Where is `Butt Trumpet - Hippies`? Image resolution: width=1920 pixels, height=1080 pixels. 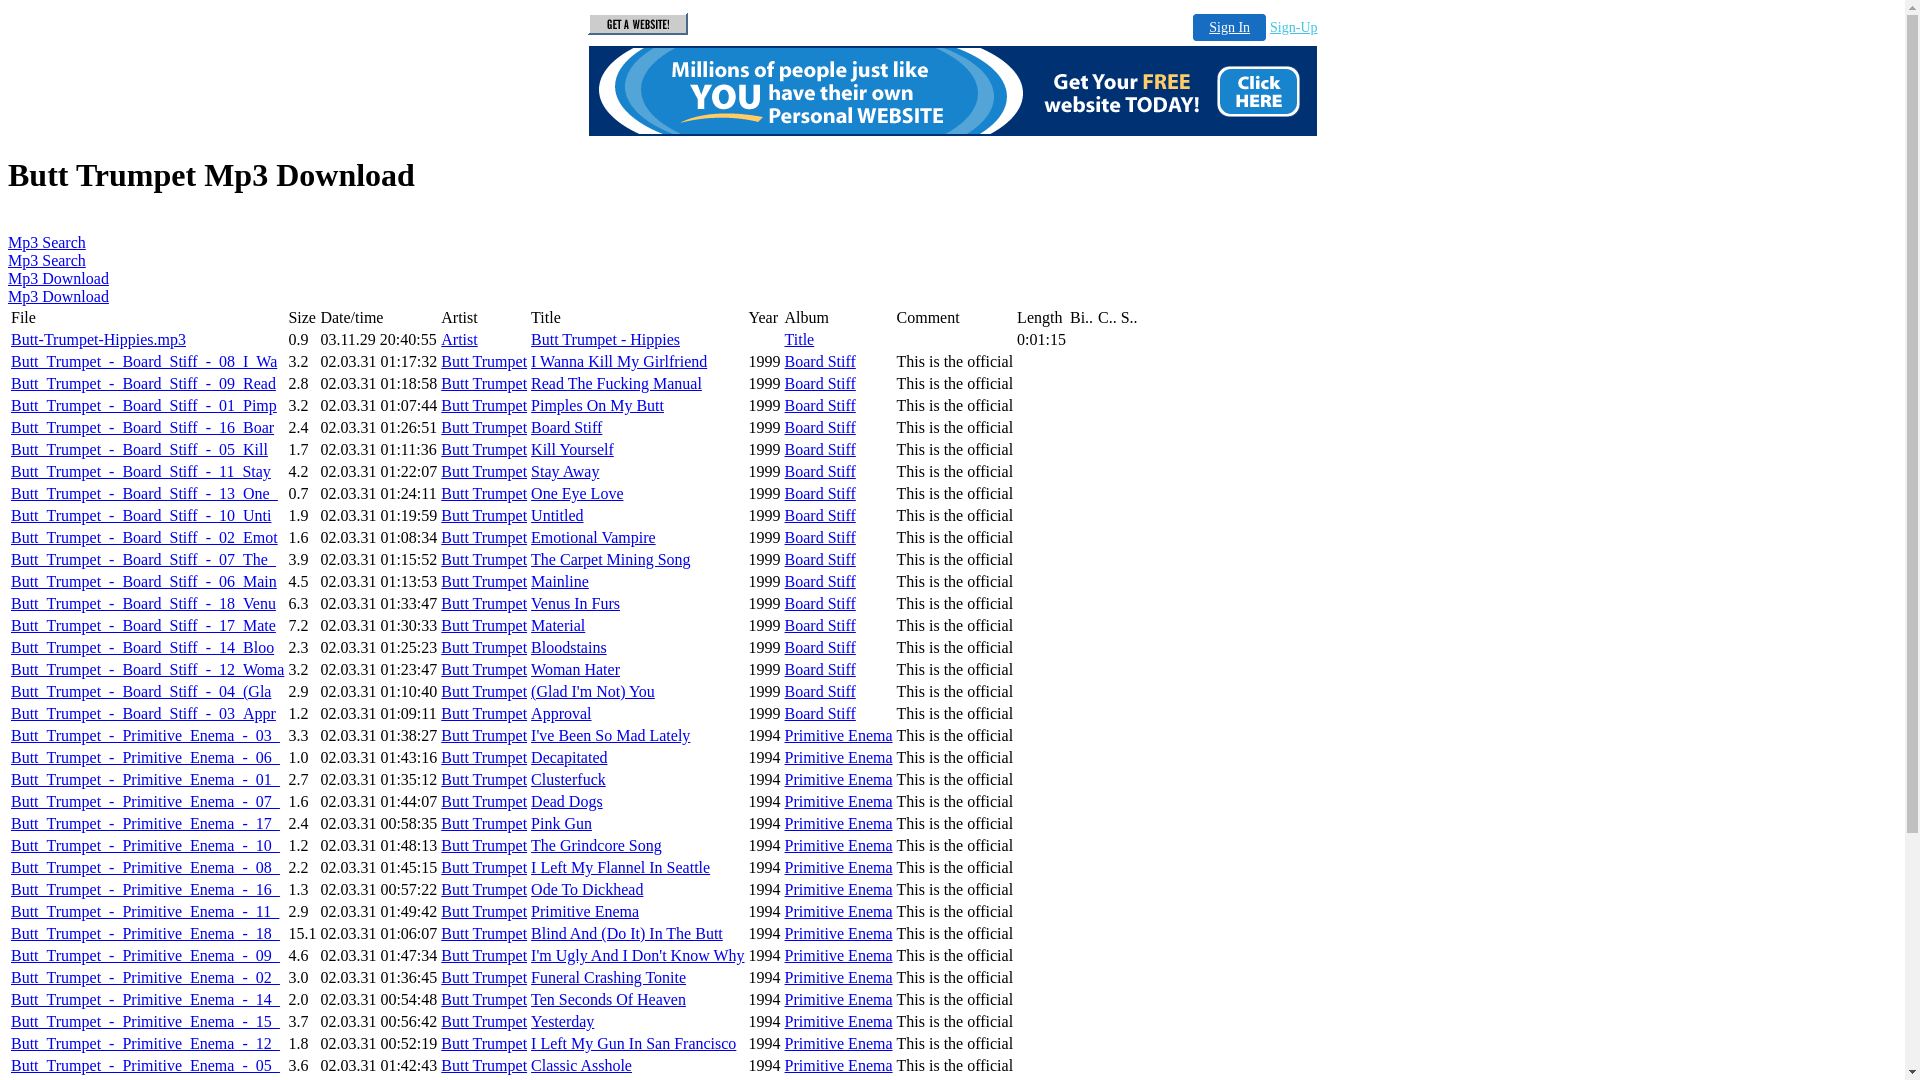
Butt Trumpet - Hippies is located at coordinates (606, 340).